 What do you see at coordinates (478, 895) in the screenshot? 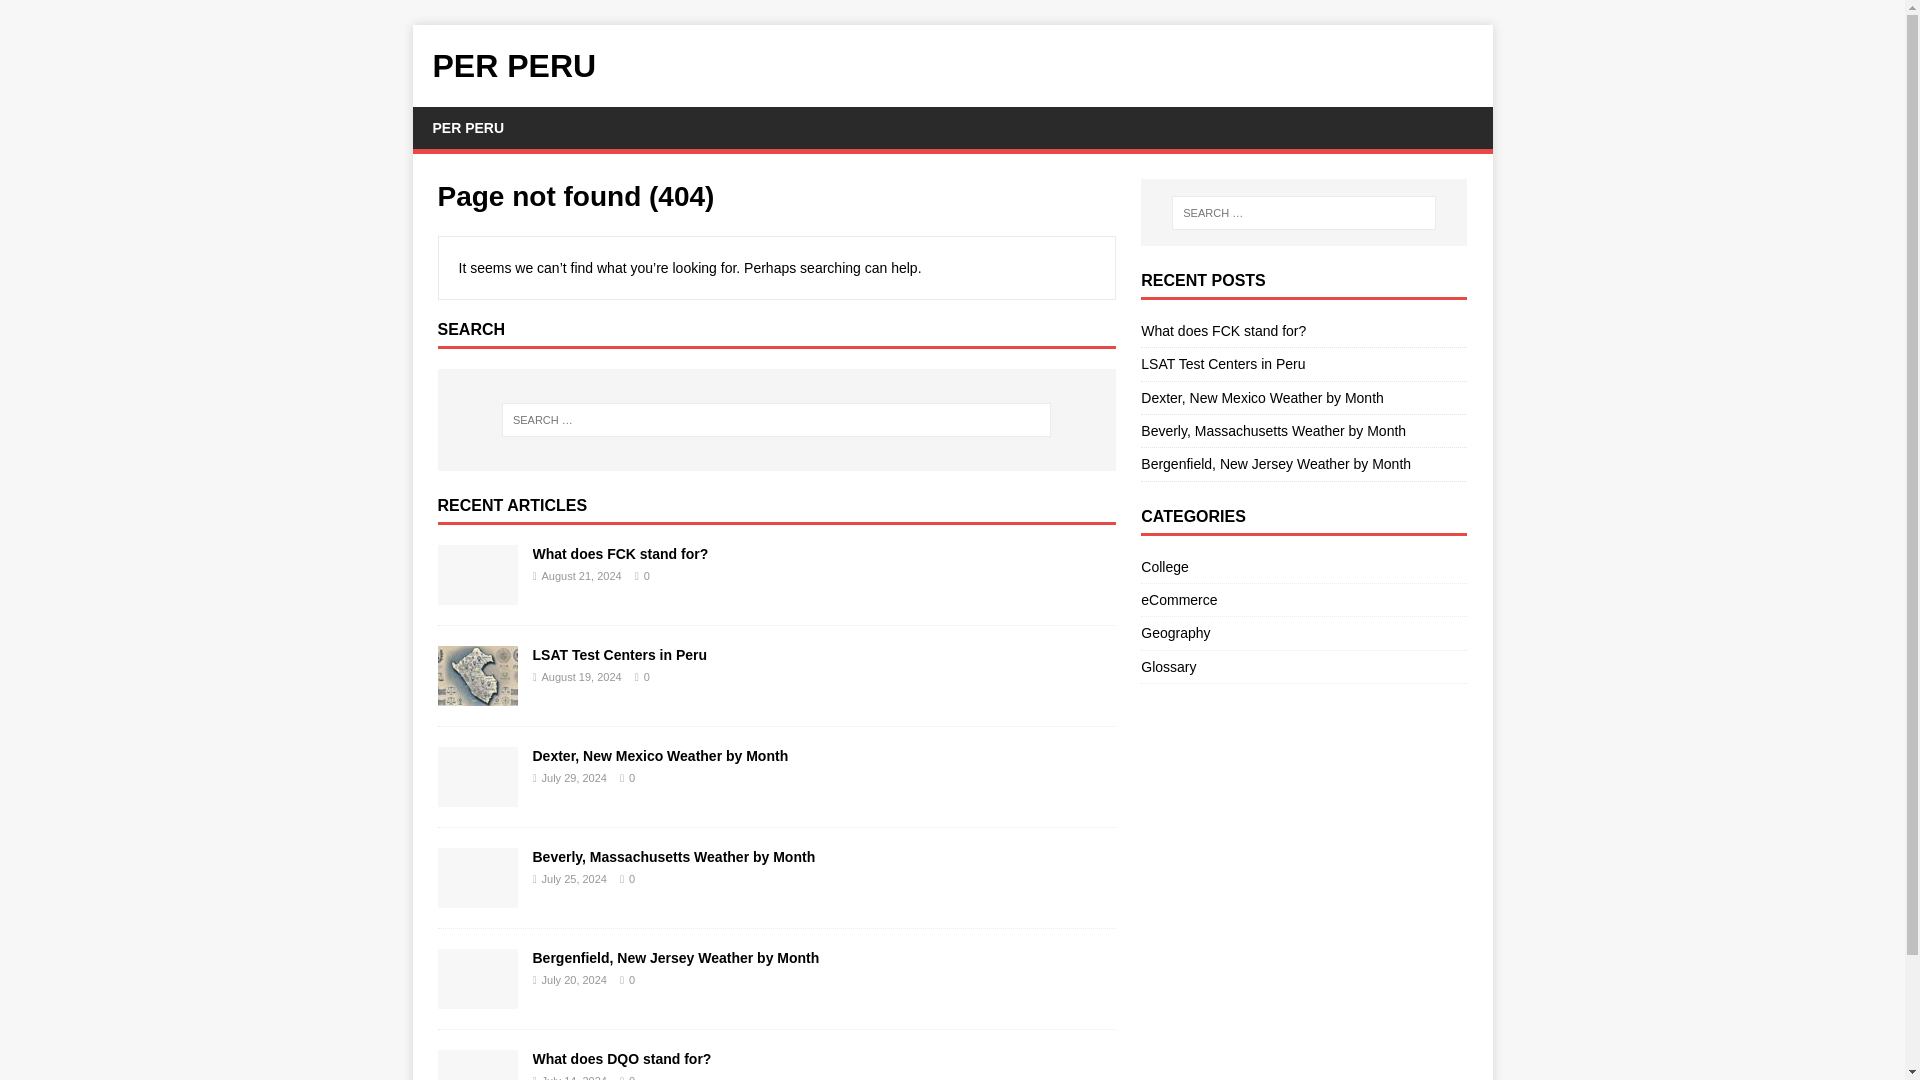
I see `Beverly, Massachusetts Weather by Month` at bounding box center [478, 895].